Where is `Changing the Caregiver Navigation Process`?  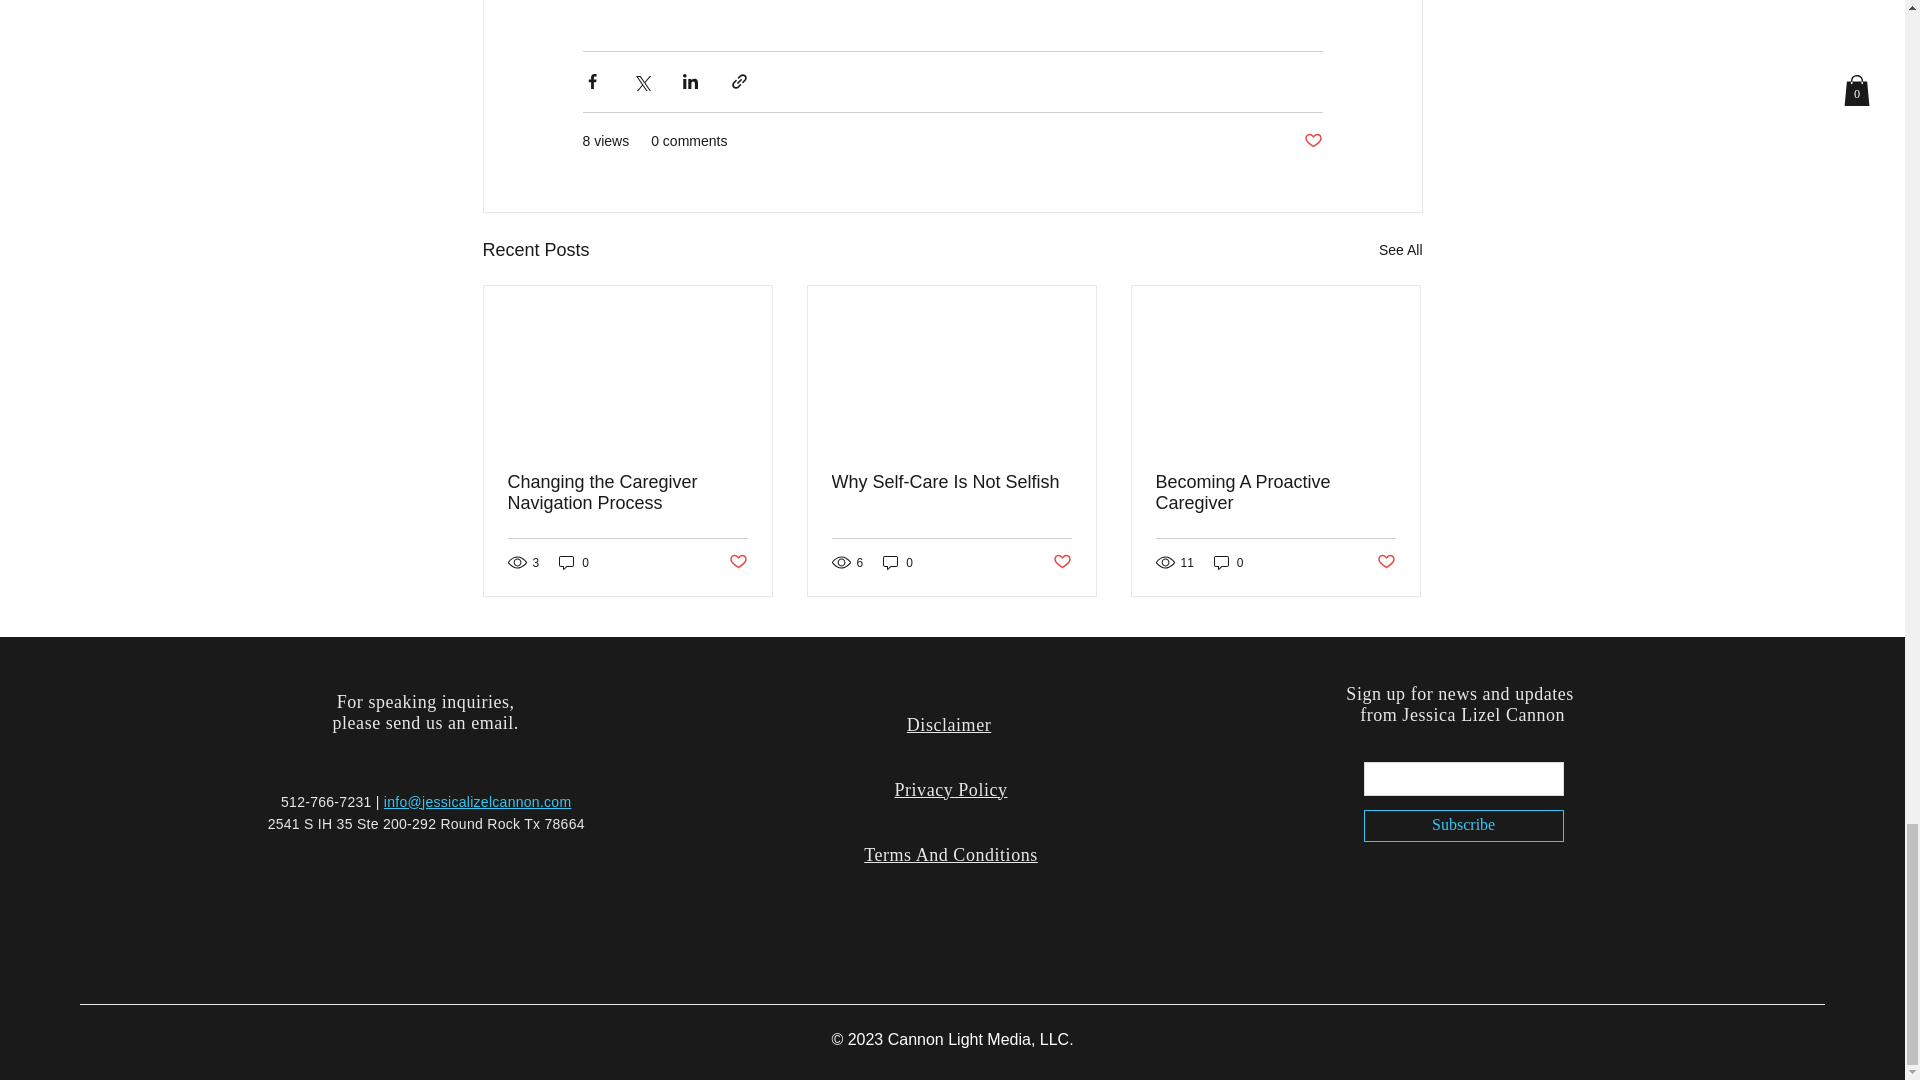
Changing the Caregiver Navigation Process is located at coordinates (628, 492).